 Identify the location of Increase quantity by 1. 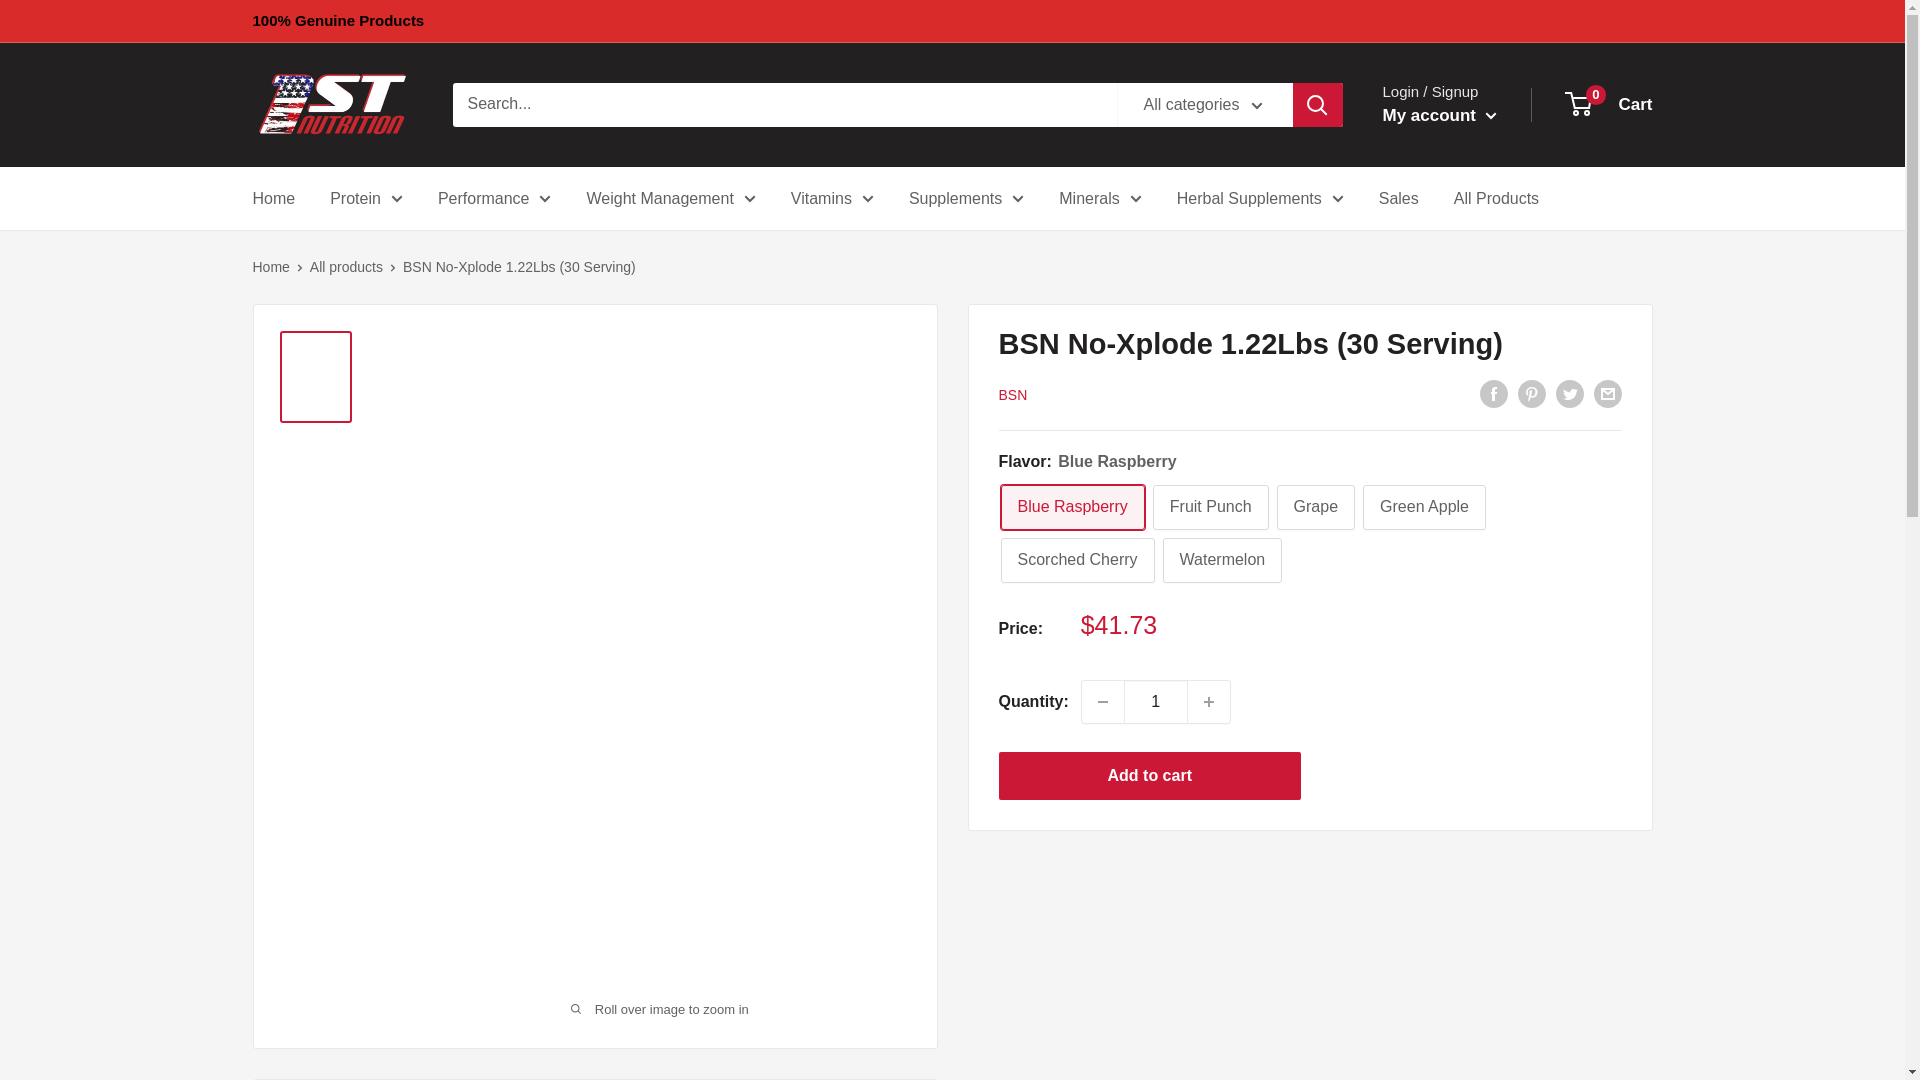
(1209, 702).